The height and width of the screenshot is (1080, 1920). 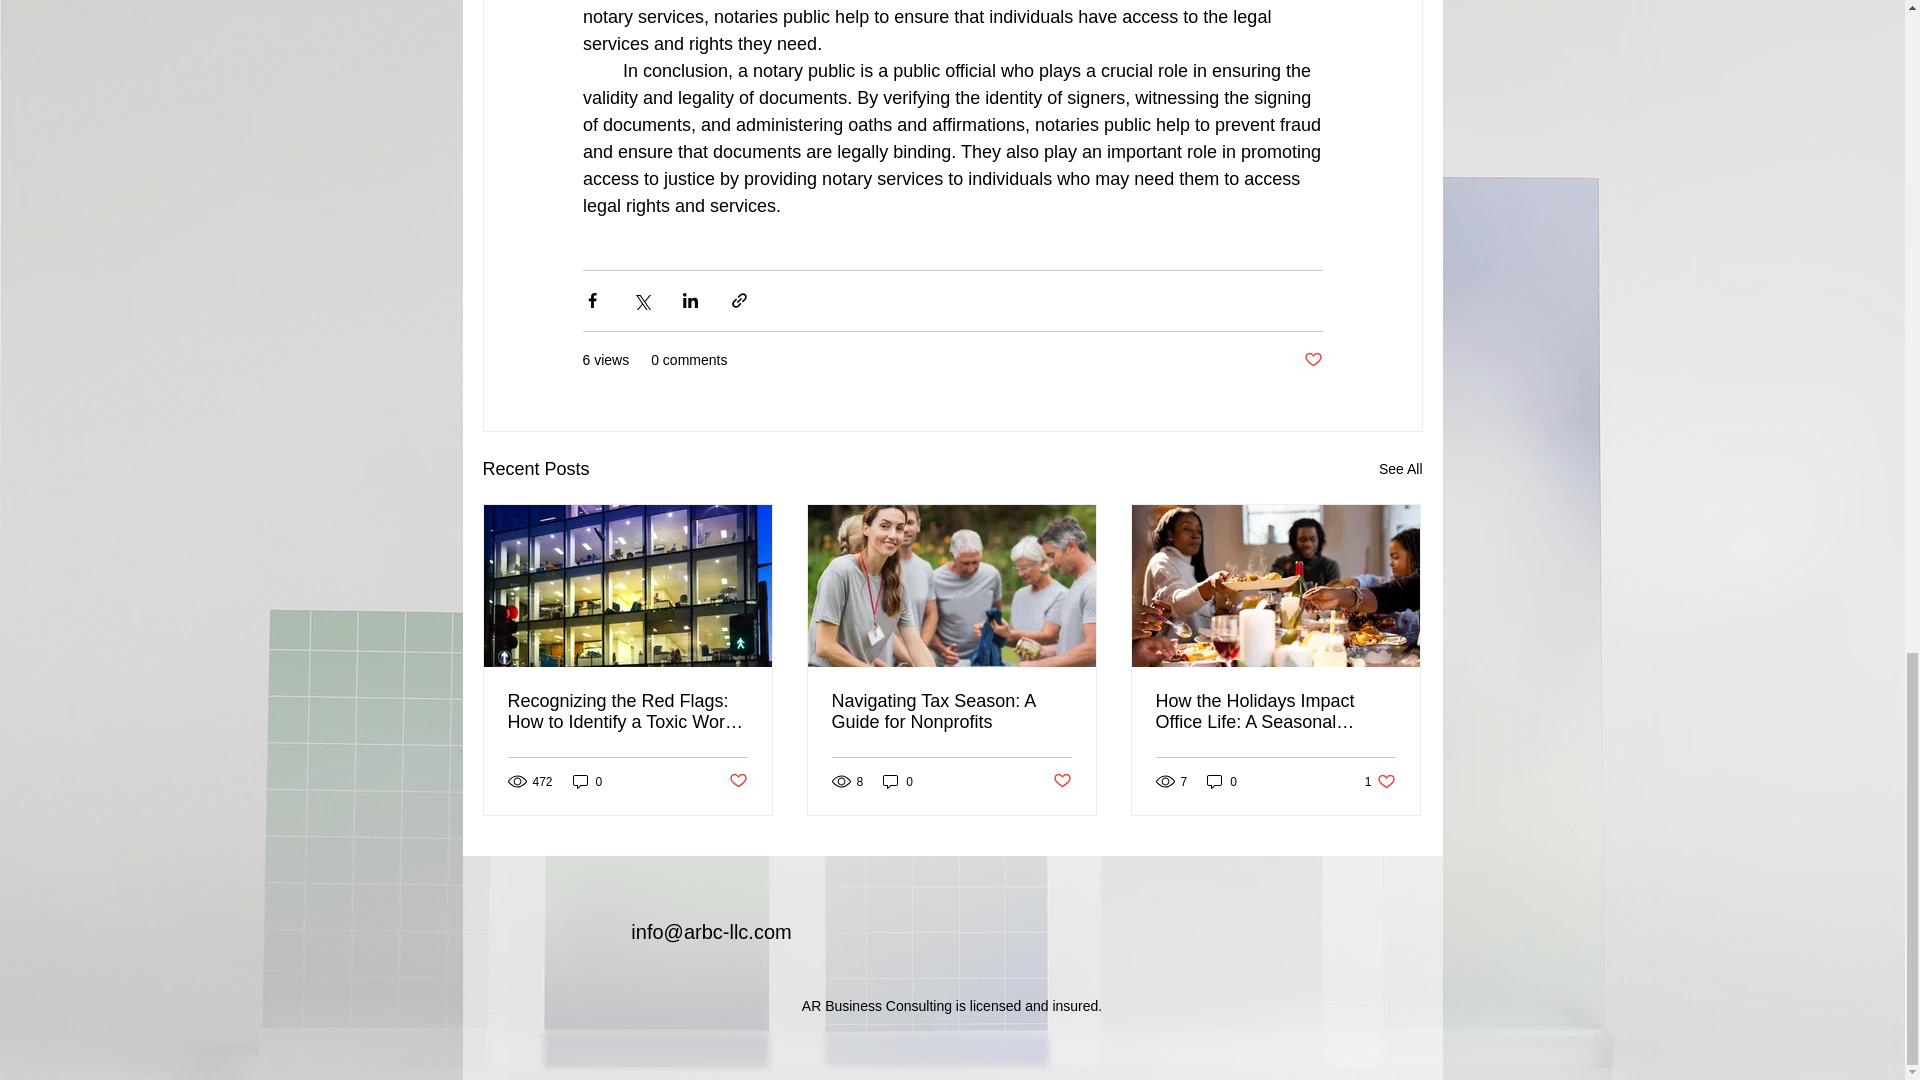 What do you see at coordinates (951, 712) in the screenshot?
I see `Post not marked as liked` at bounding box center [951, 712].